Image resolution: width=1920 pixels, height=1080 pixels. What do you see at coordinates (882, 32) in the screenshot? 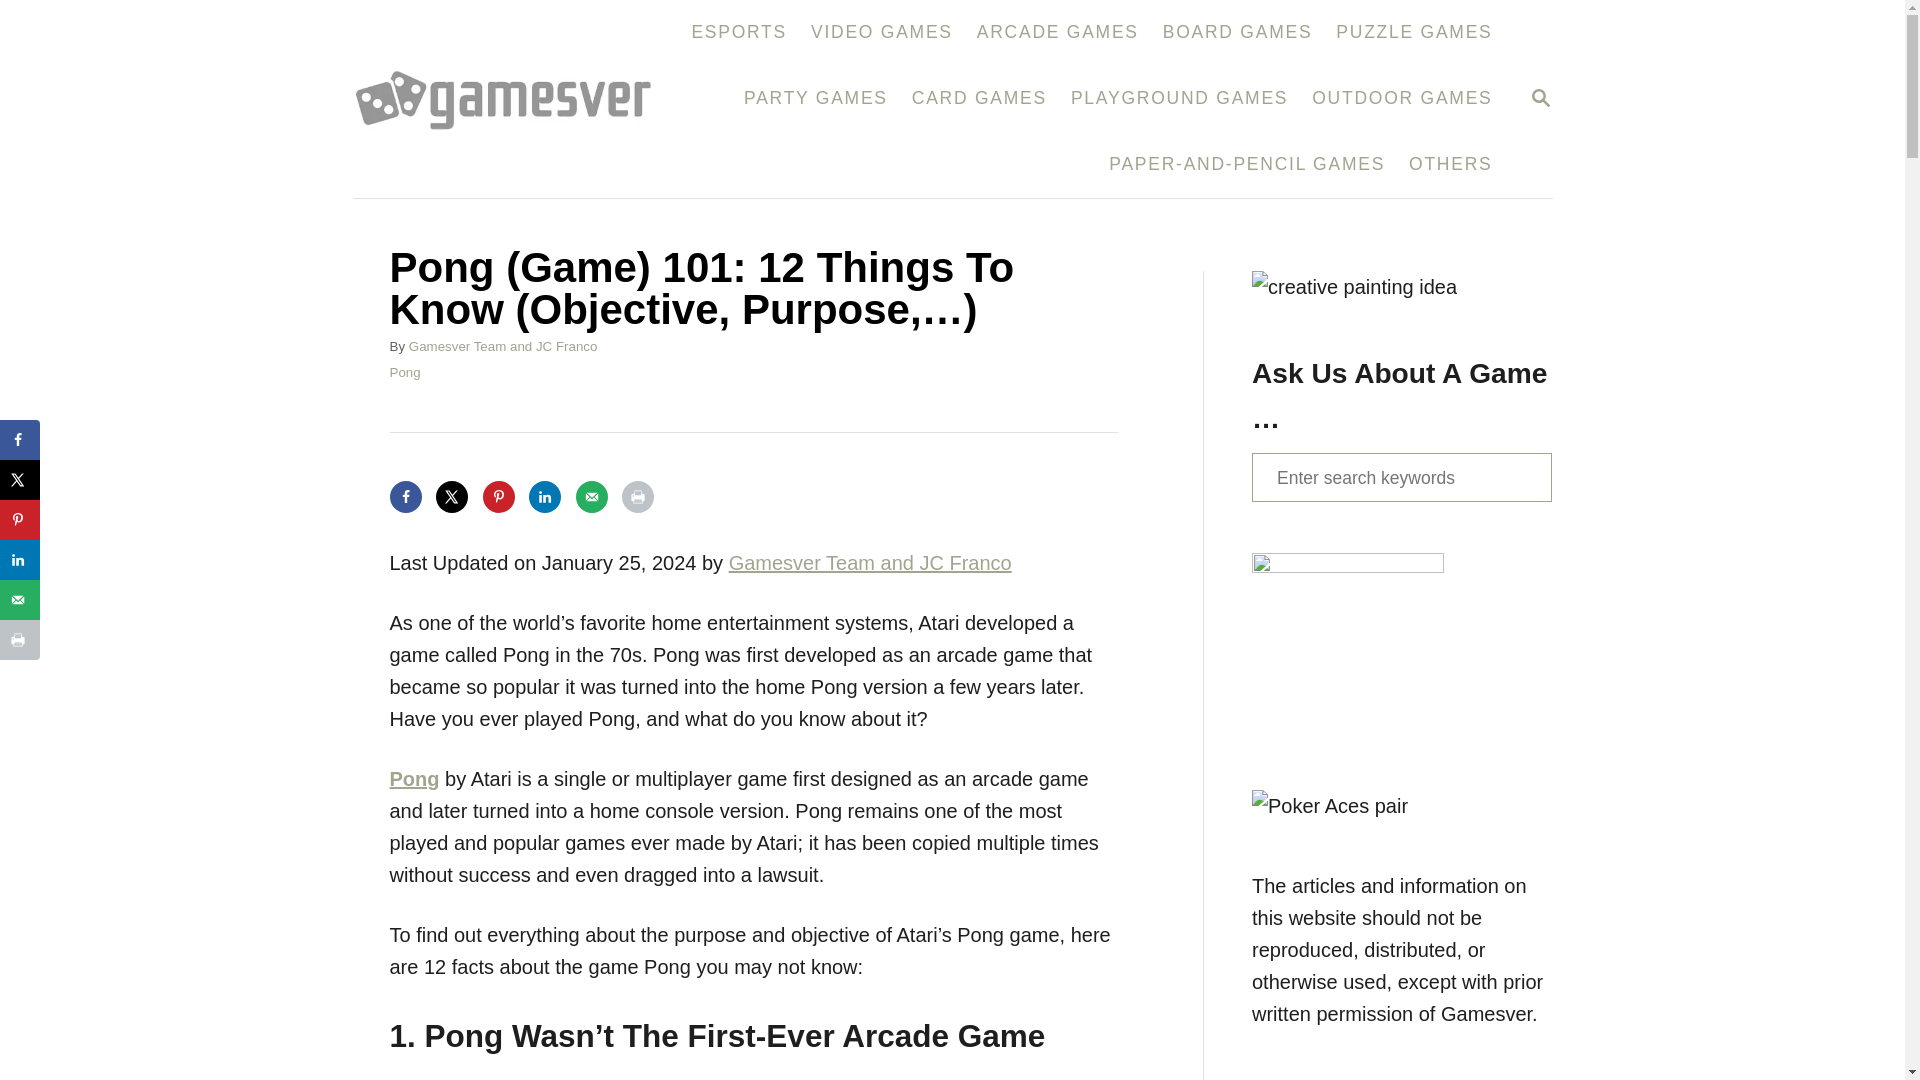
I see `VIDEO GAMES` at bounding box center [882, 32].